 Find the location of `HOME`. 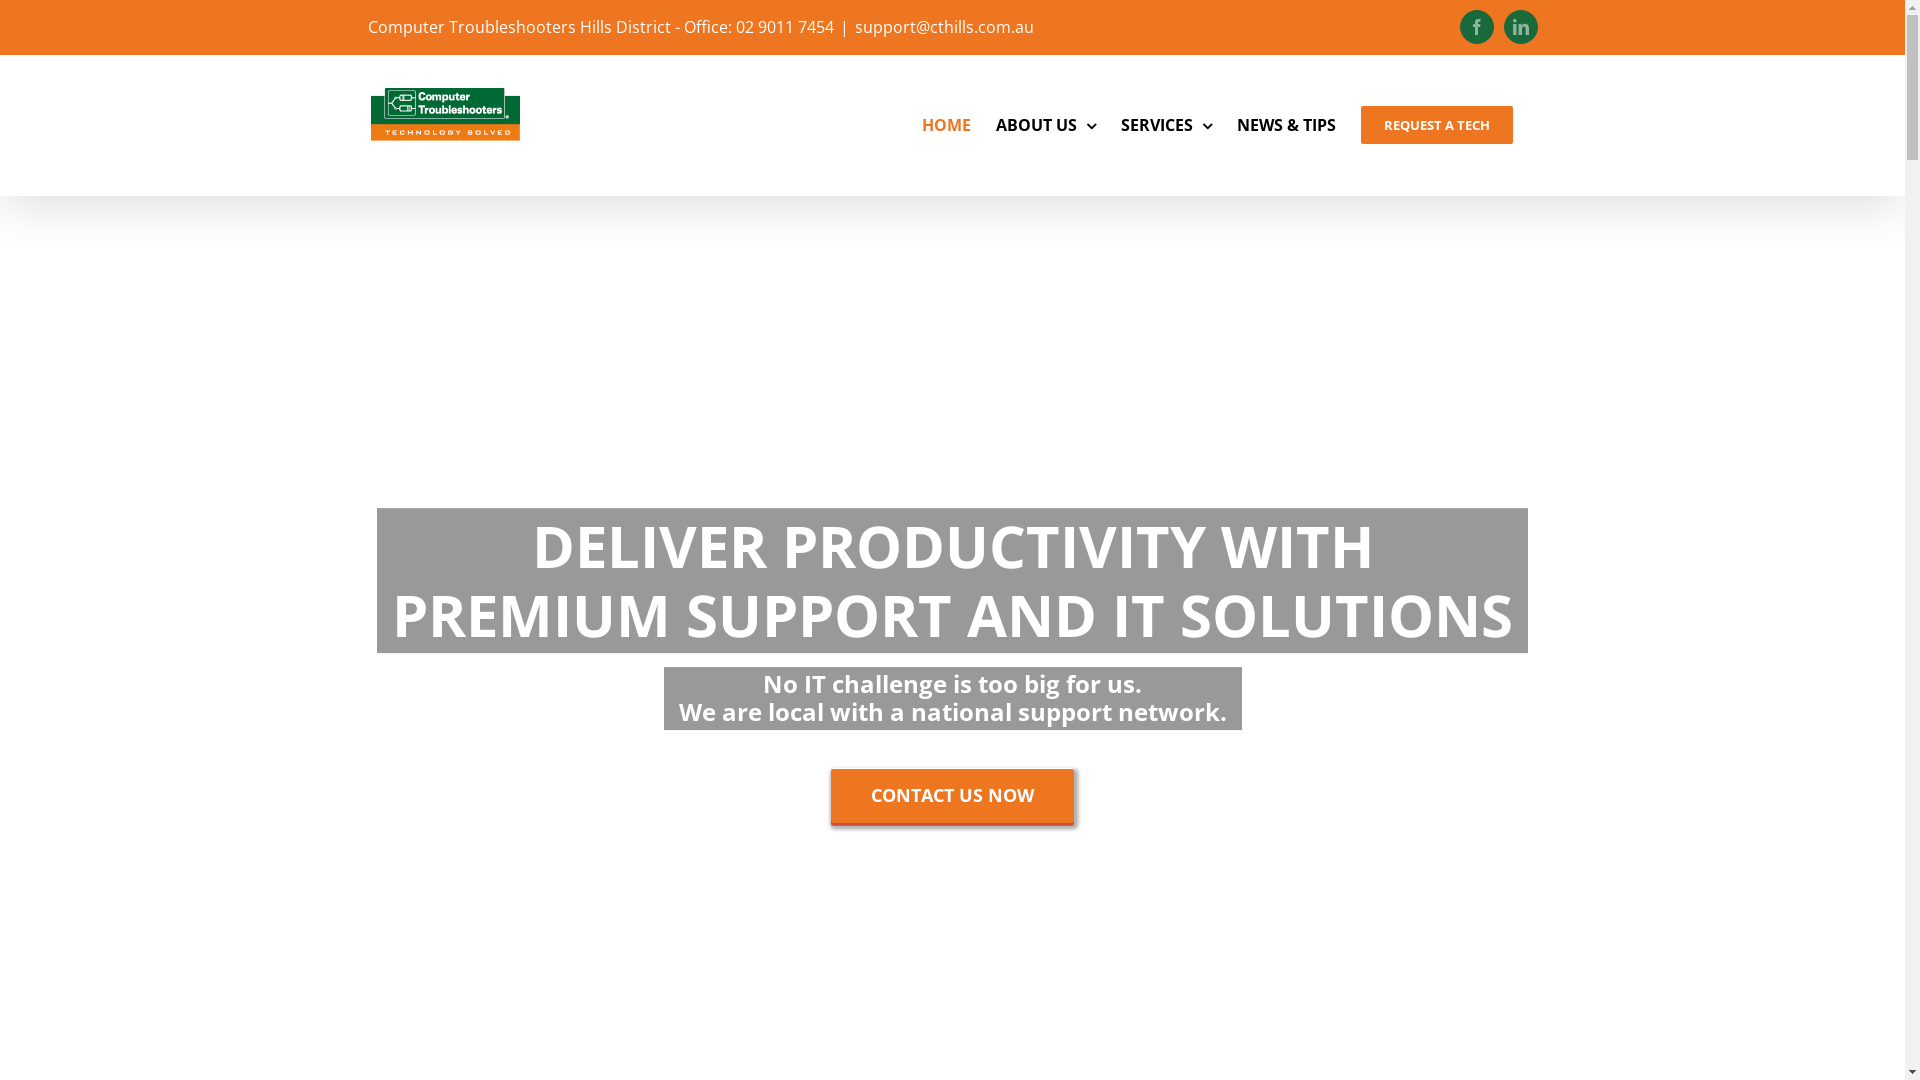

HOME is located at coordinates (946, 125).